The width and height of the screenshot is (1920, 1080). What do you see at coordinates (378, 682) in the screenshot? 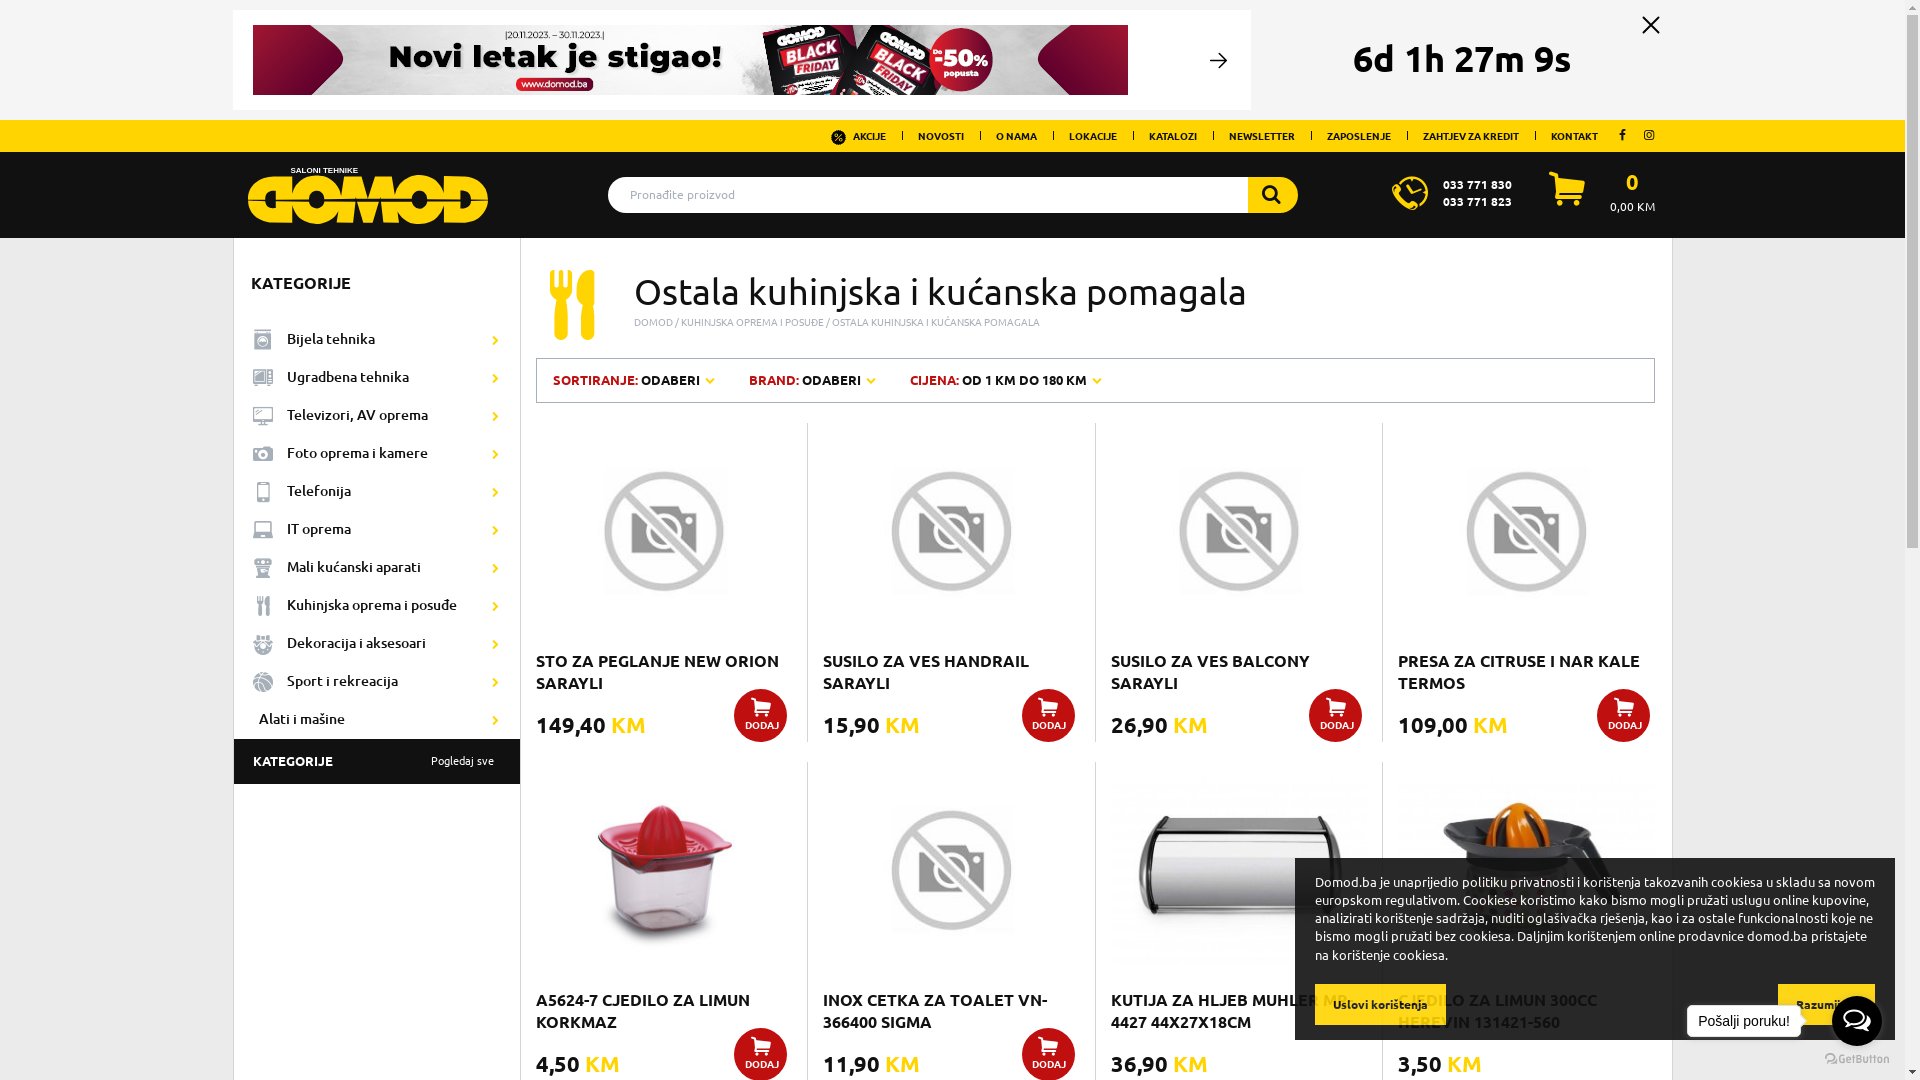
I see `Sport i rekreacija` at bounding box center [378, 682].